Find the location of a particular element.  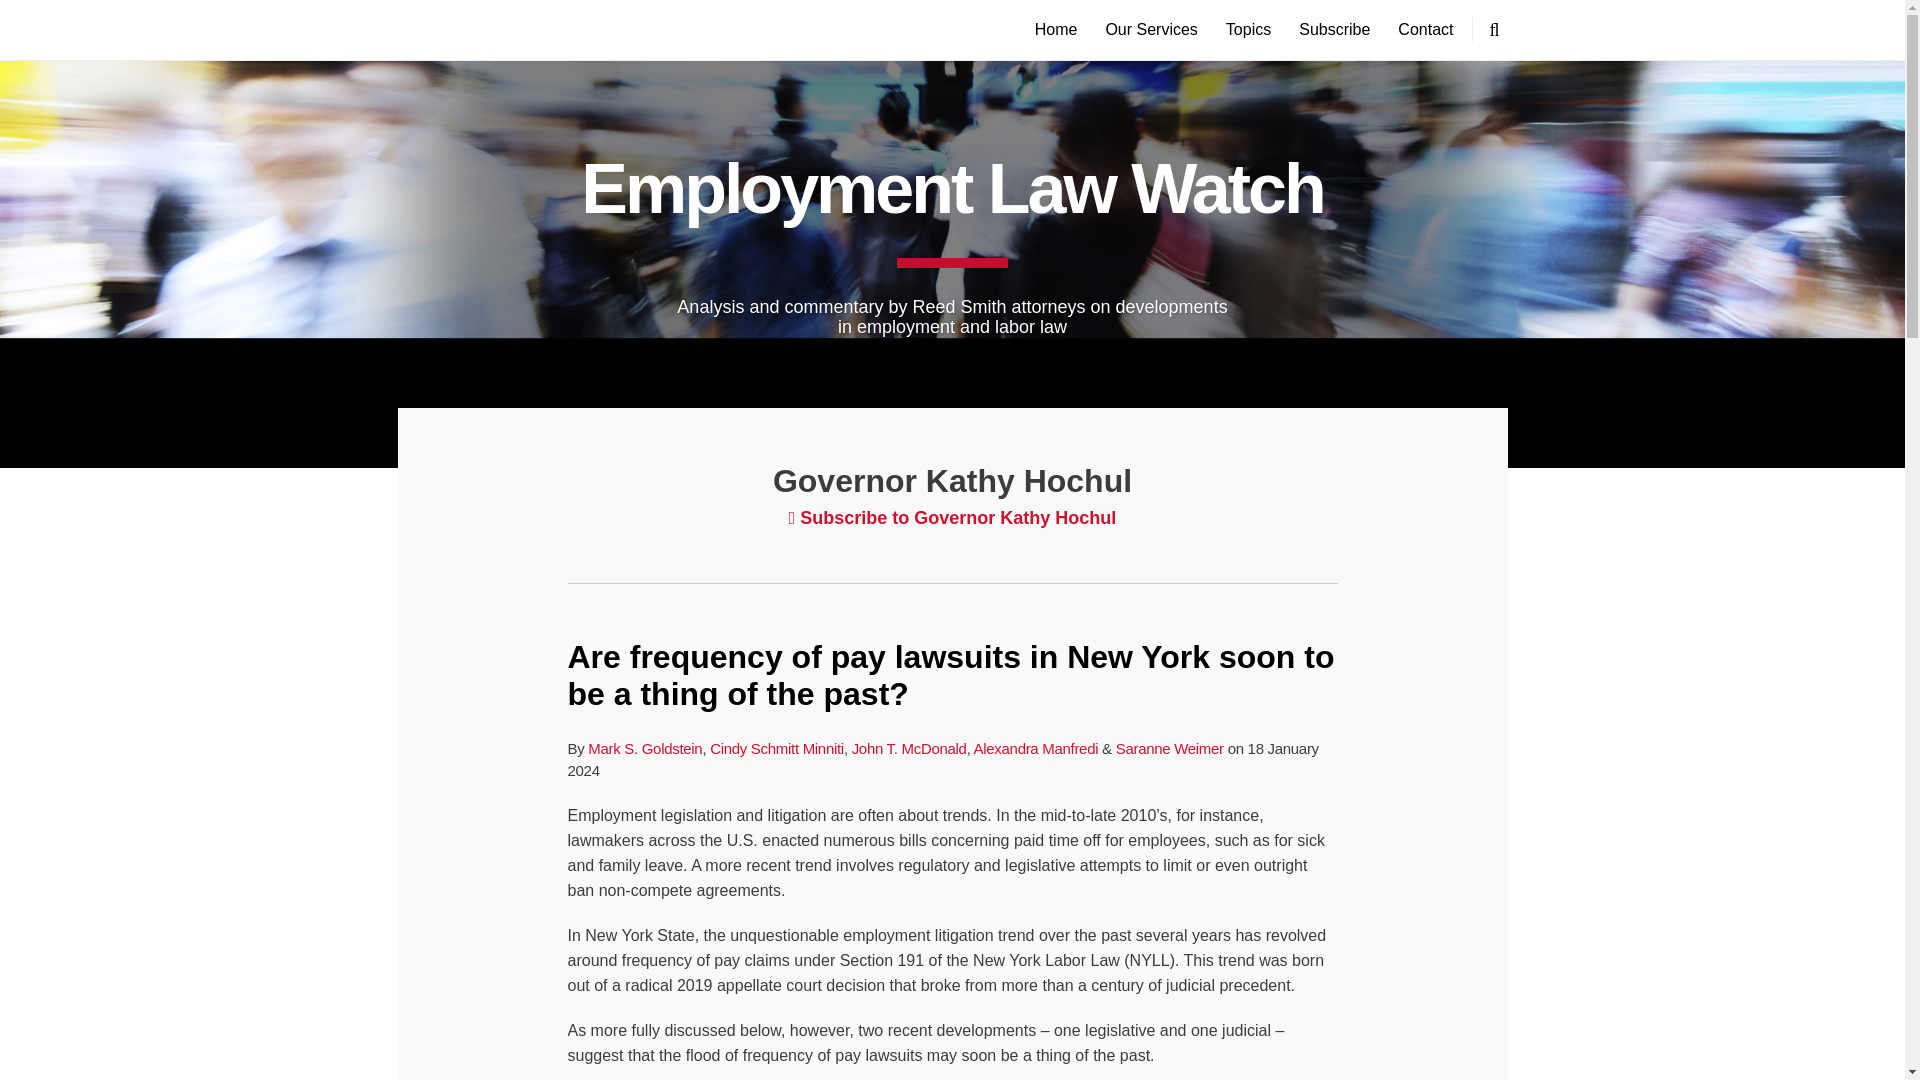

Mark S. Goldstein is located at coordinates (644, 748).